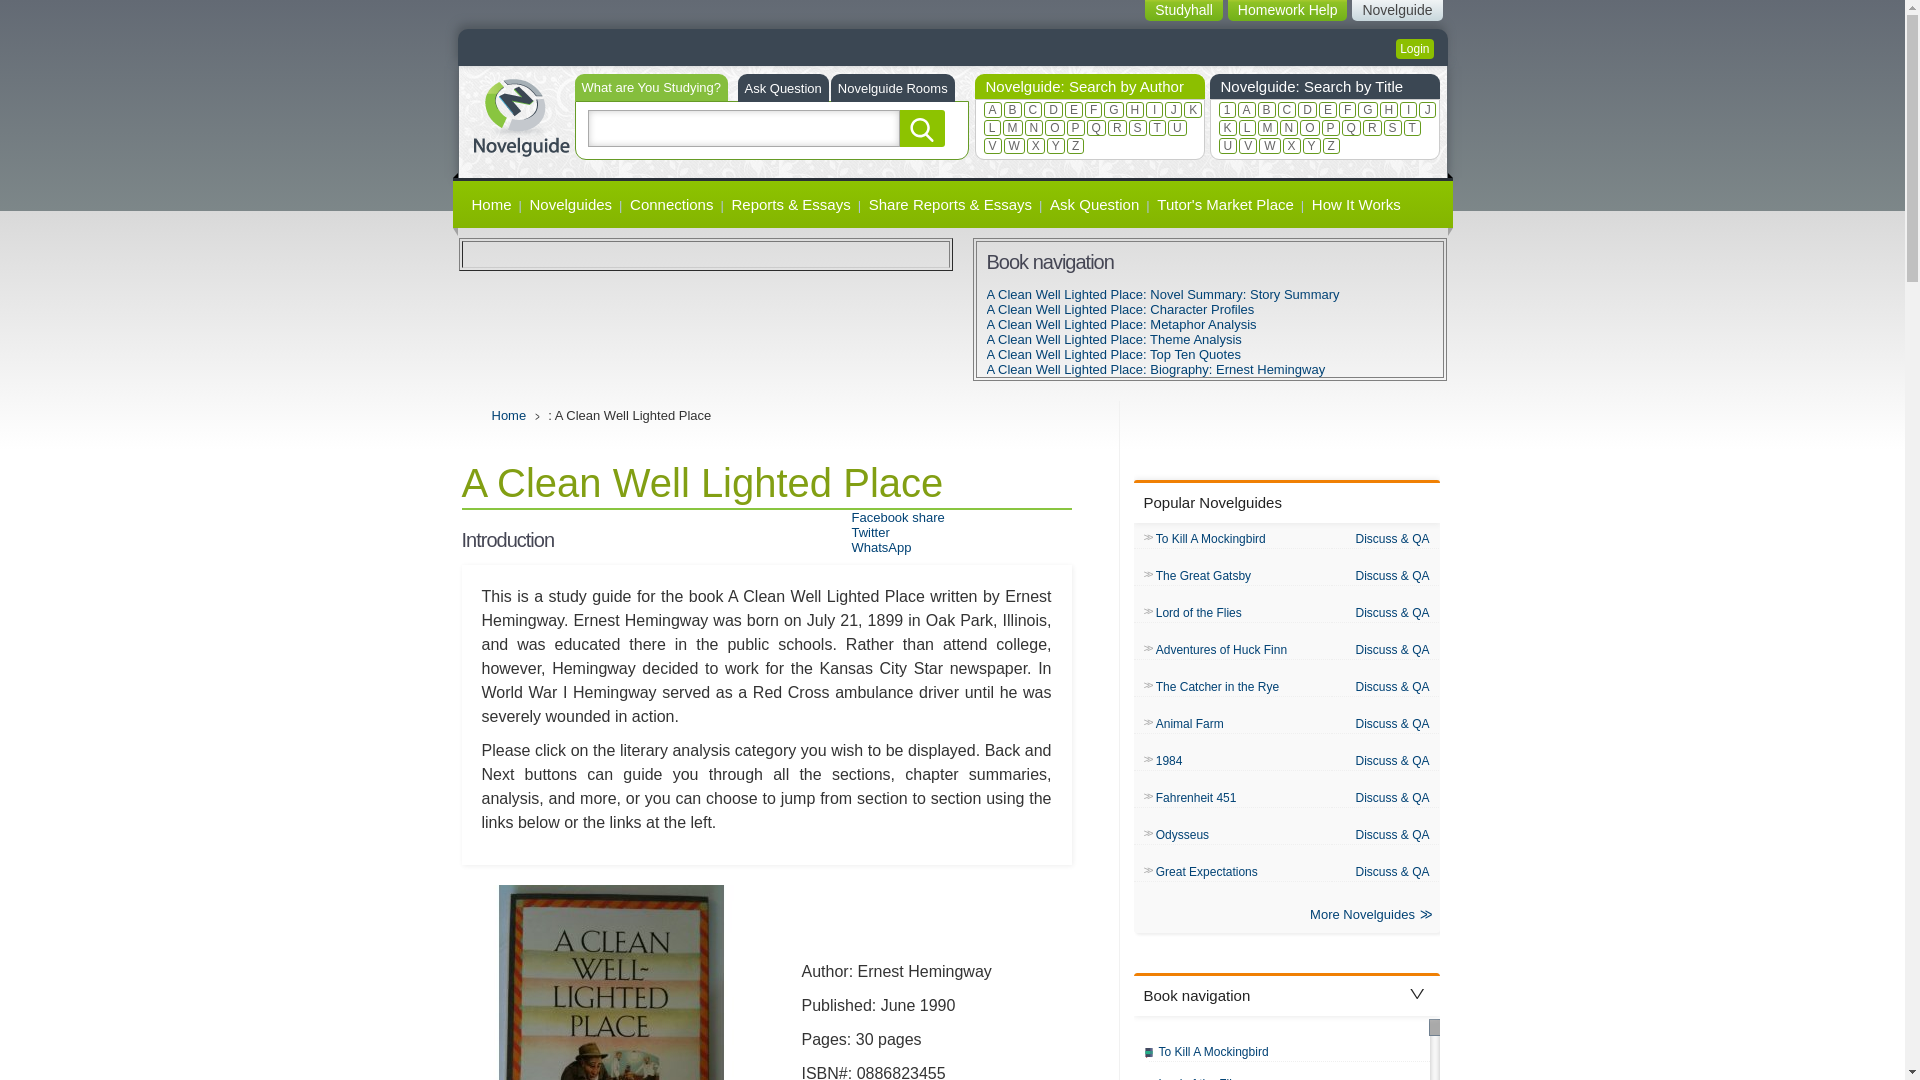  I want to click on Home, so click(520, 115).